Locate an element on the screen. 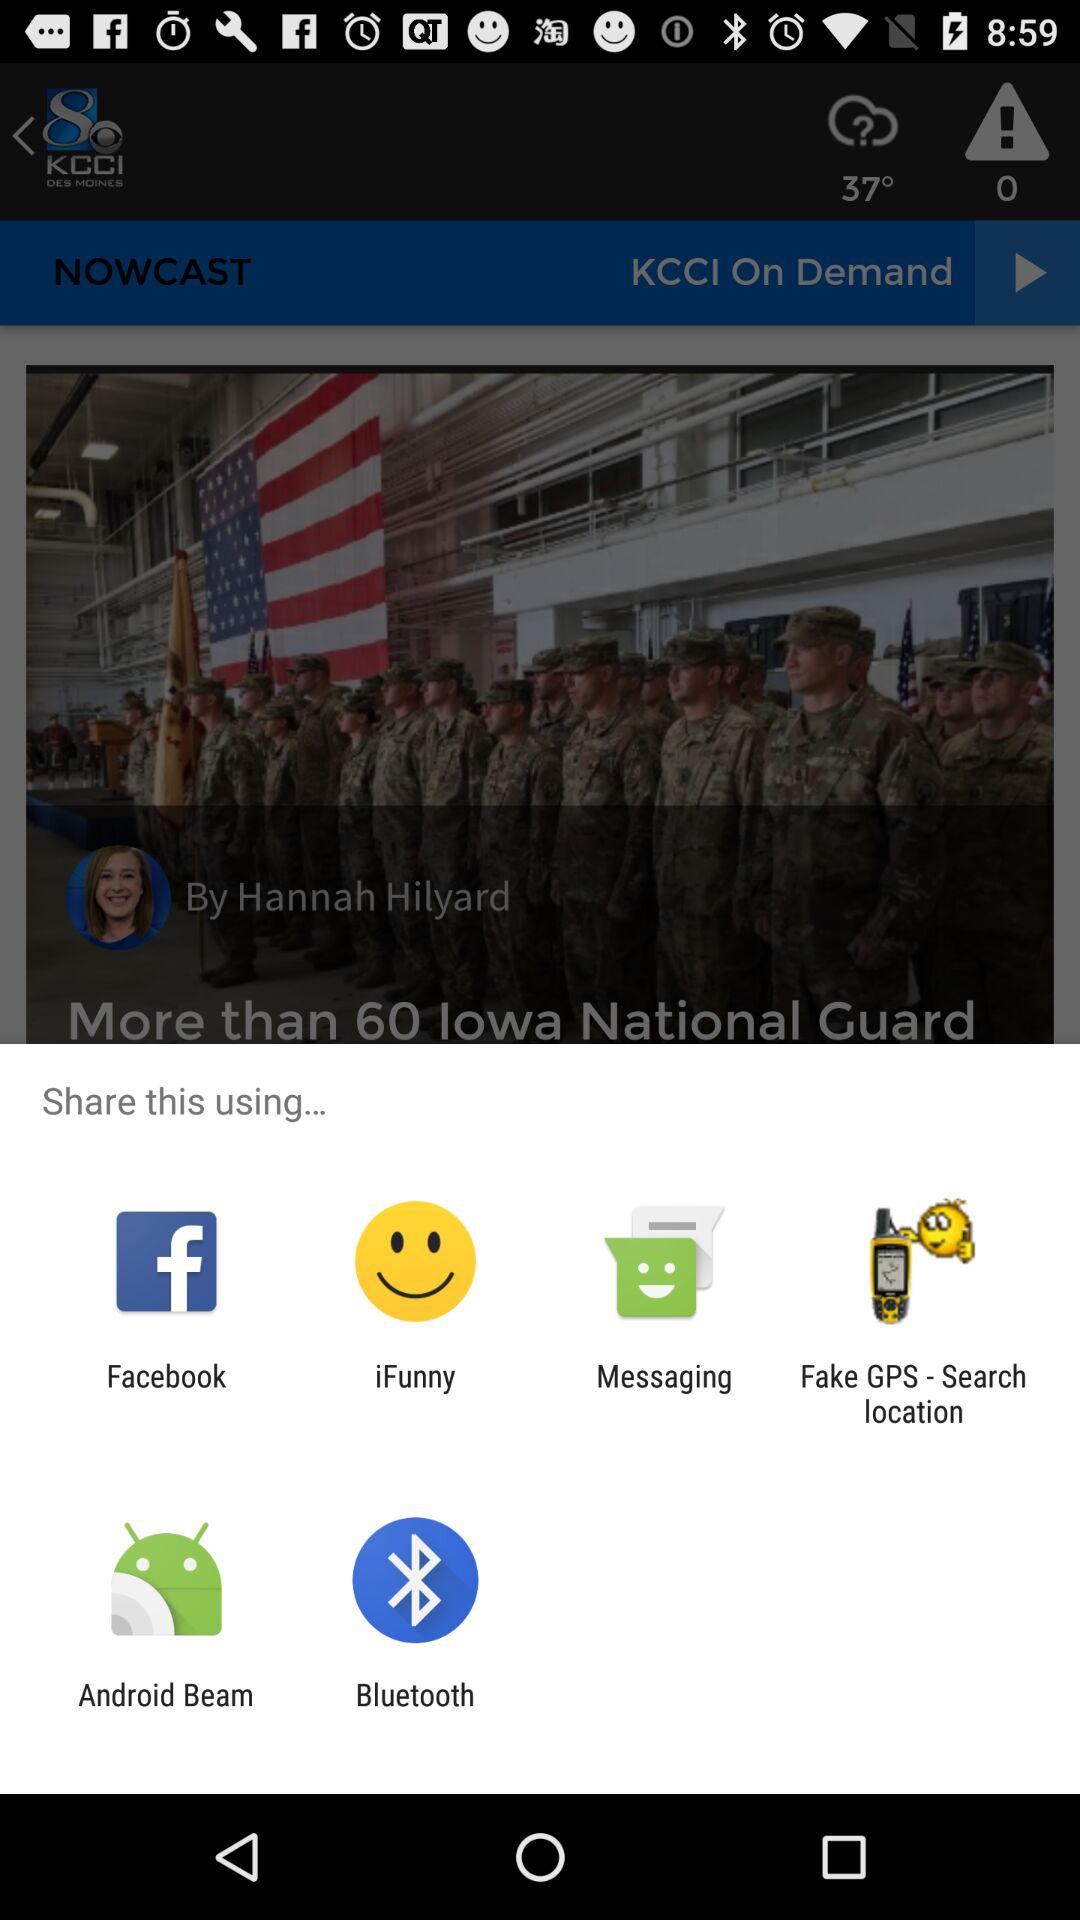 The height and width of the screenshot is (1920, 1080). turn on the item next to messaging item is located at coordinates (415, 1393).